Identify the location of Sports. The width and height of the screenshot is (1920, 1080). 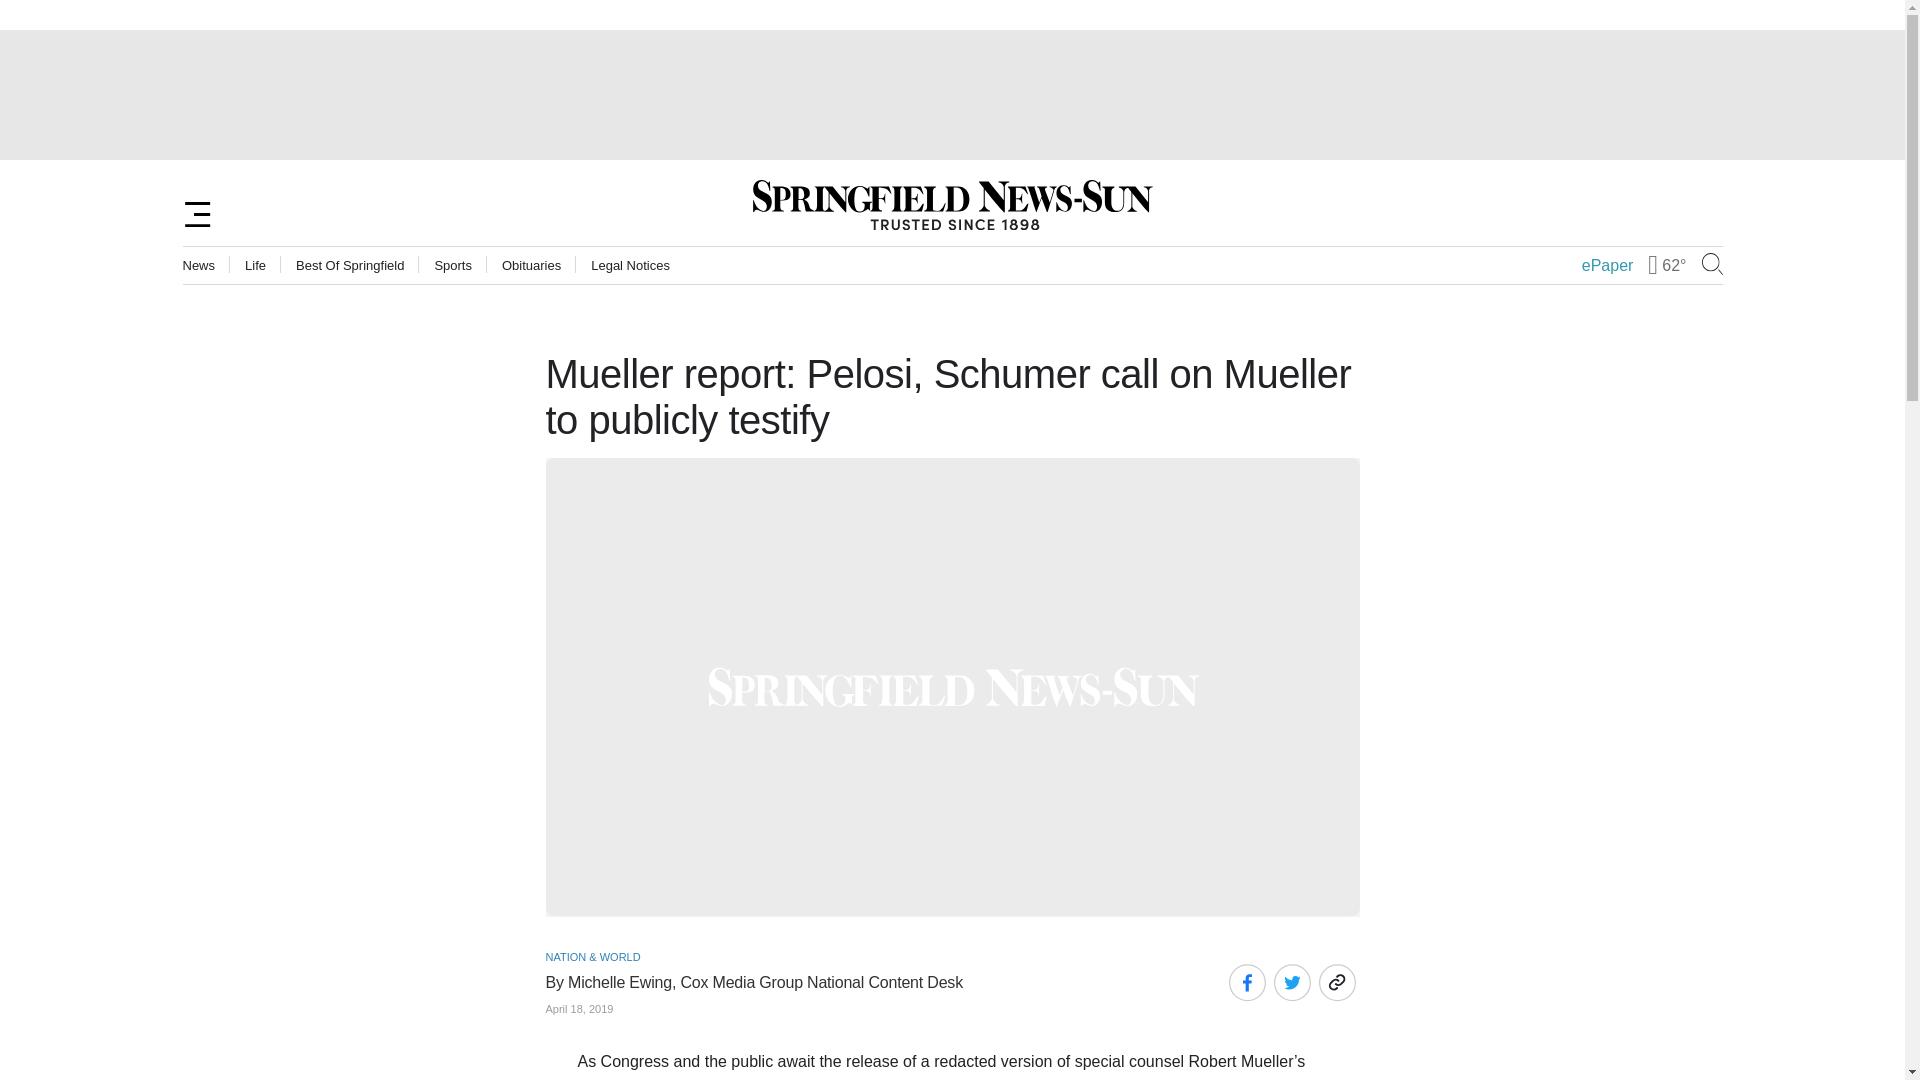
(452, 266).